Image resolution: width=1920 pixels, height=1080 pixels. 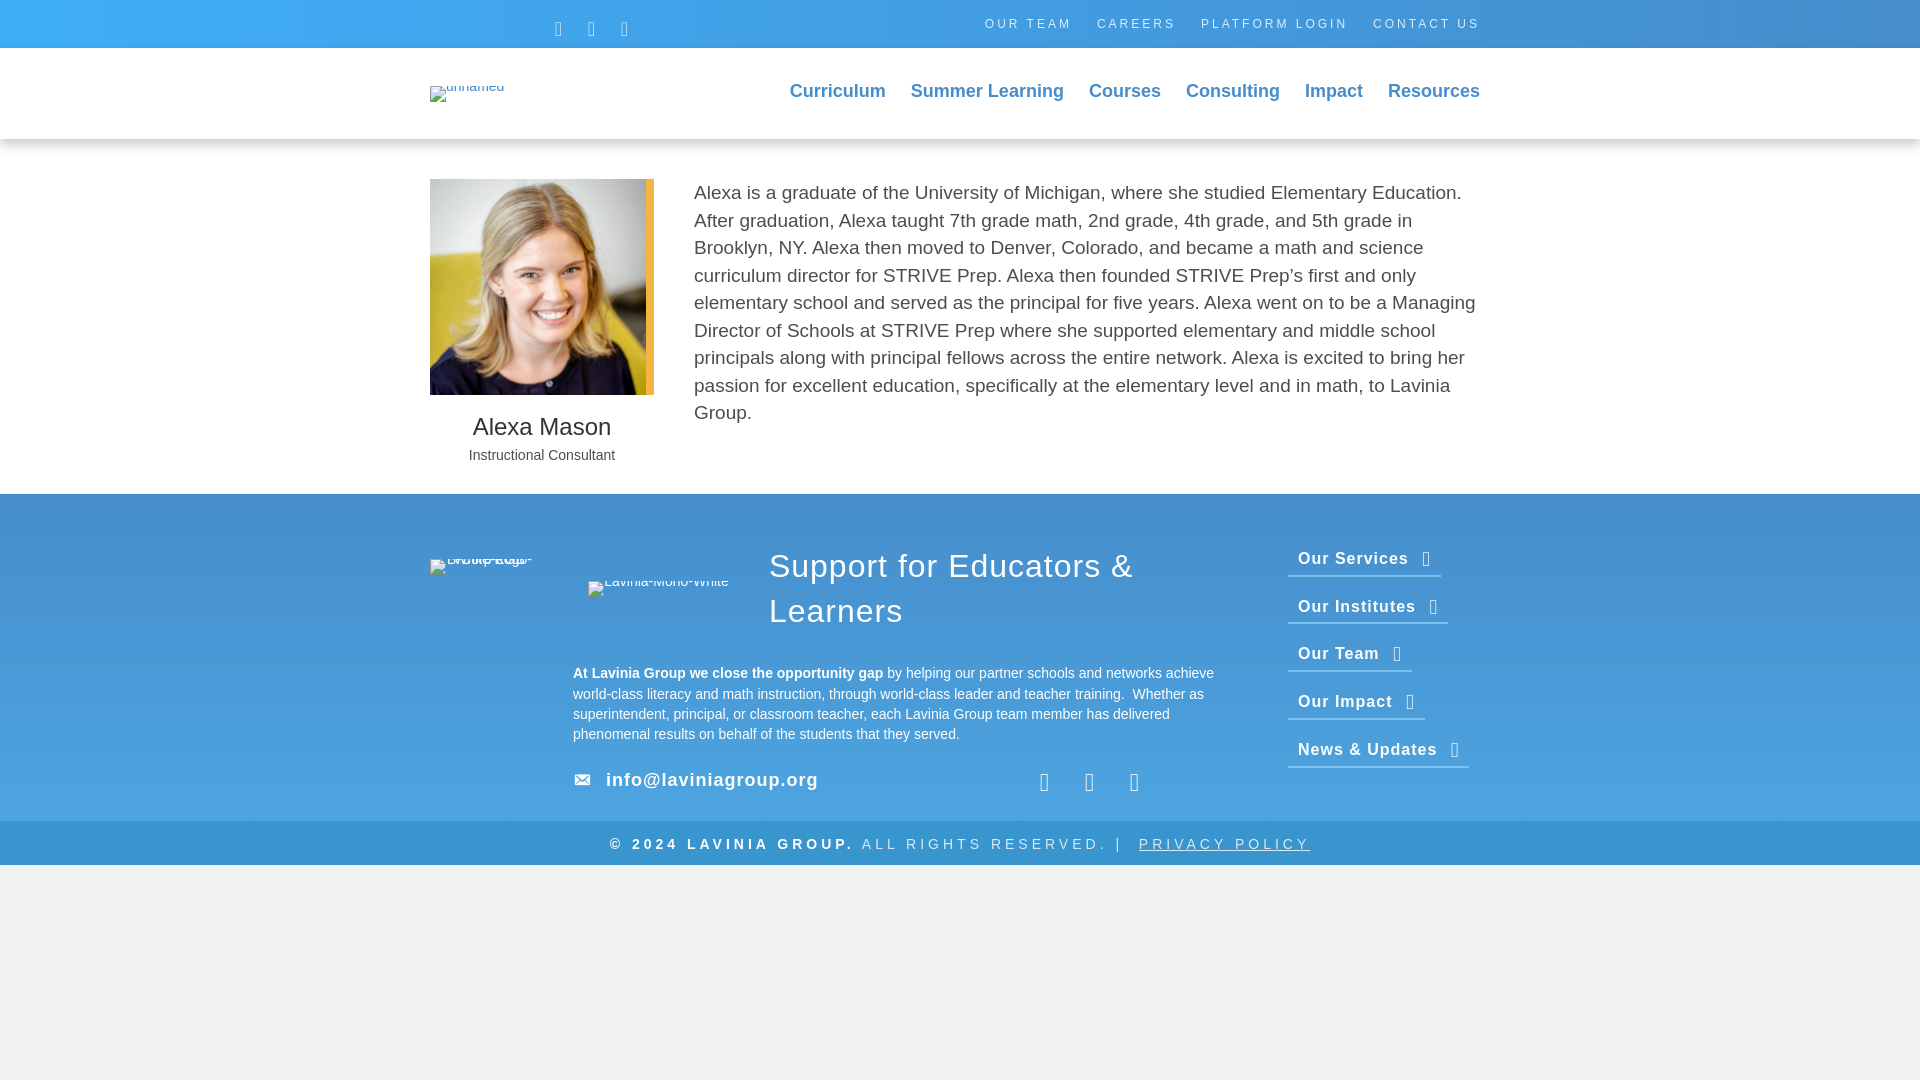 I want to click on LinkedIn, so click(x=624, y=28).